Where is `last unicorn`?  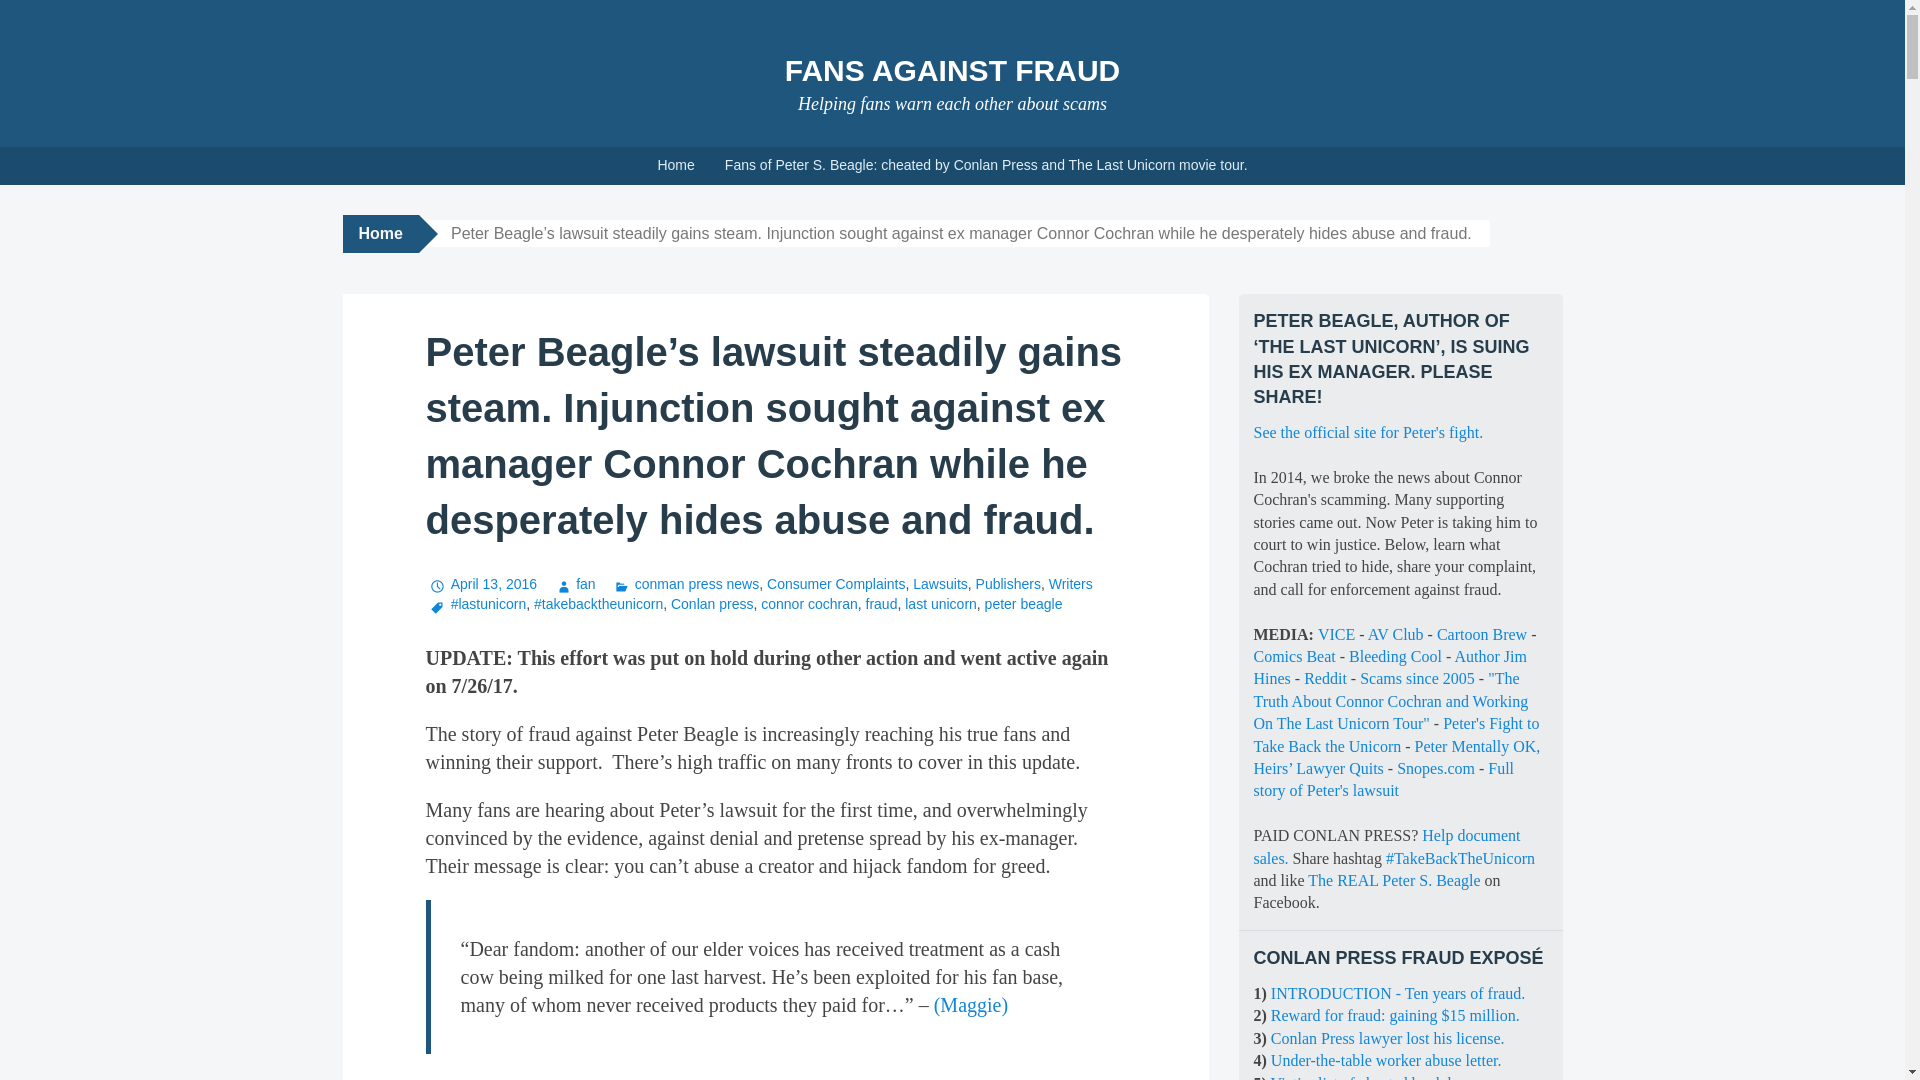 last unicorn is located at coordinates (940, 604).